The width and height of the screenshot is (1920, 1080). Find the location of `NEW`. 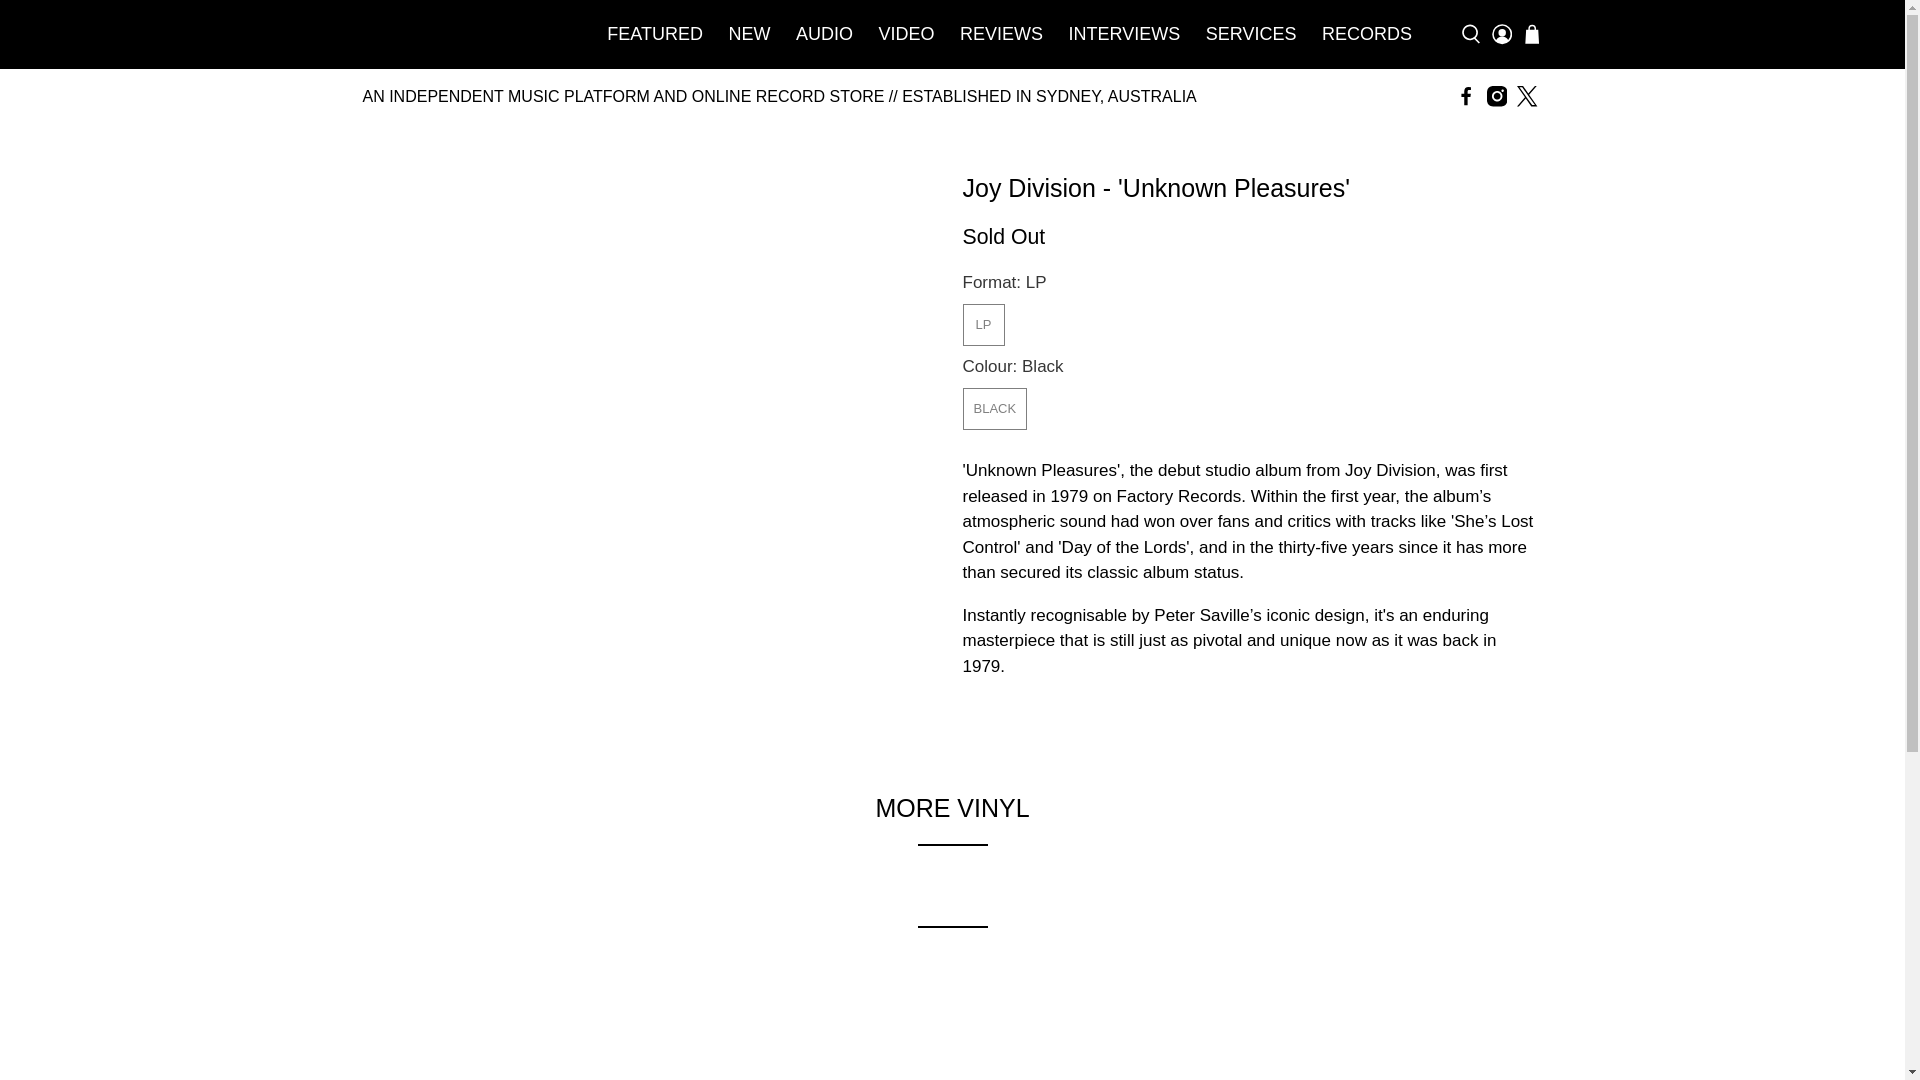

NEW is located at coordinates (750, 34).